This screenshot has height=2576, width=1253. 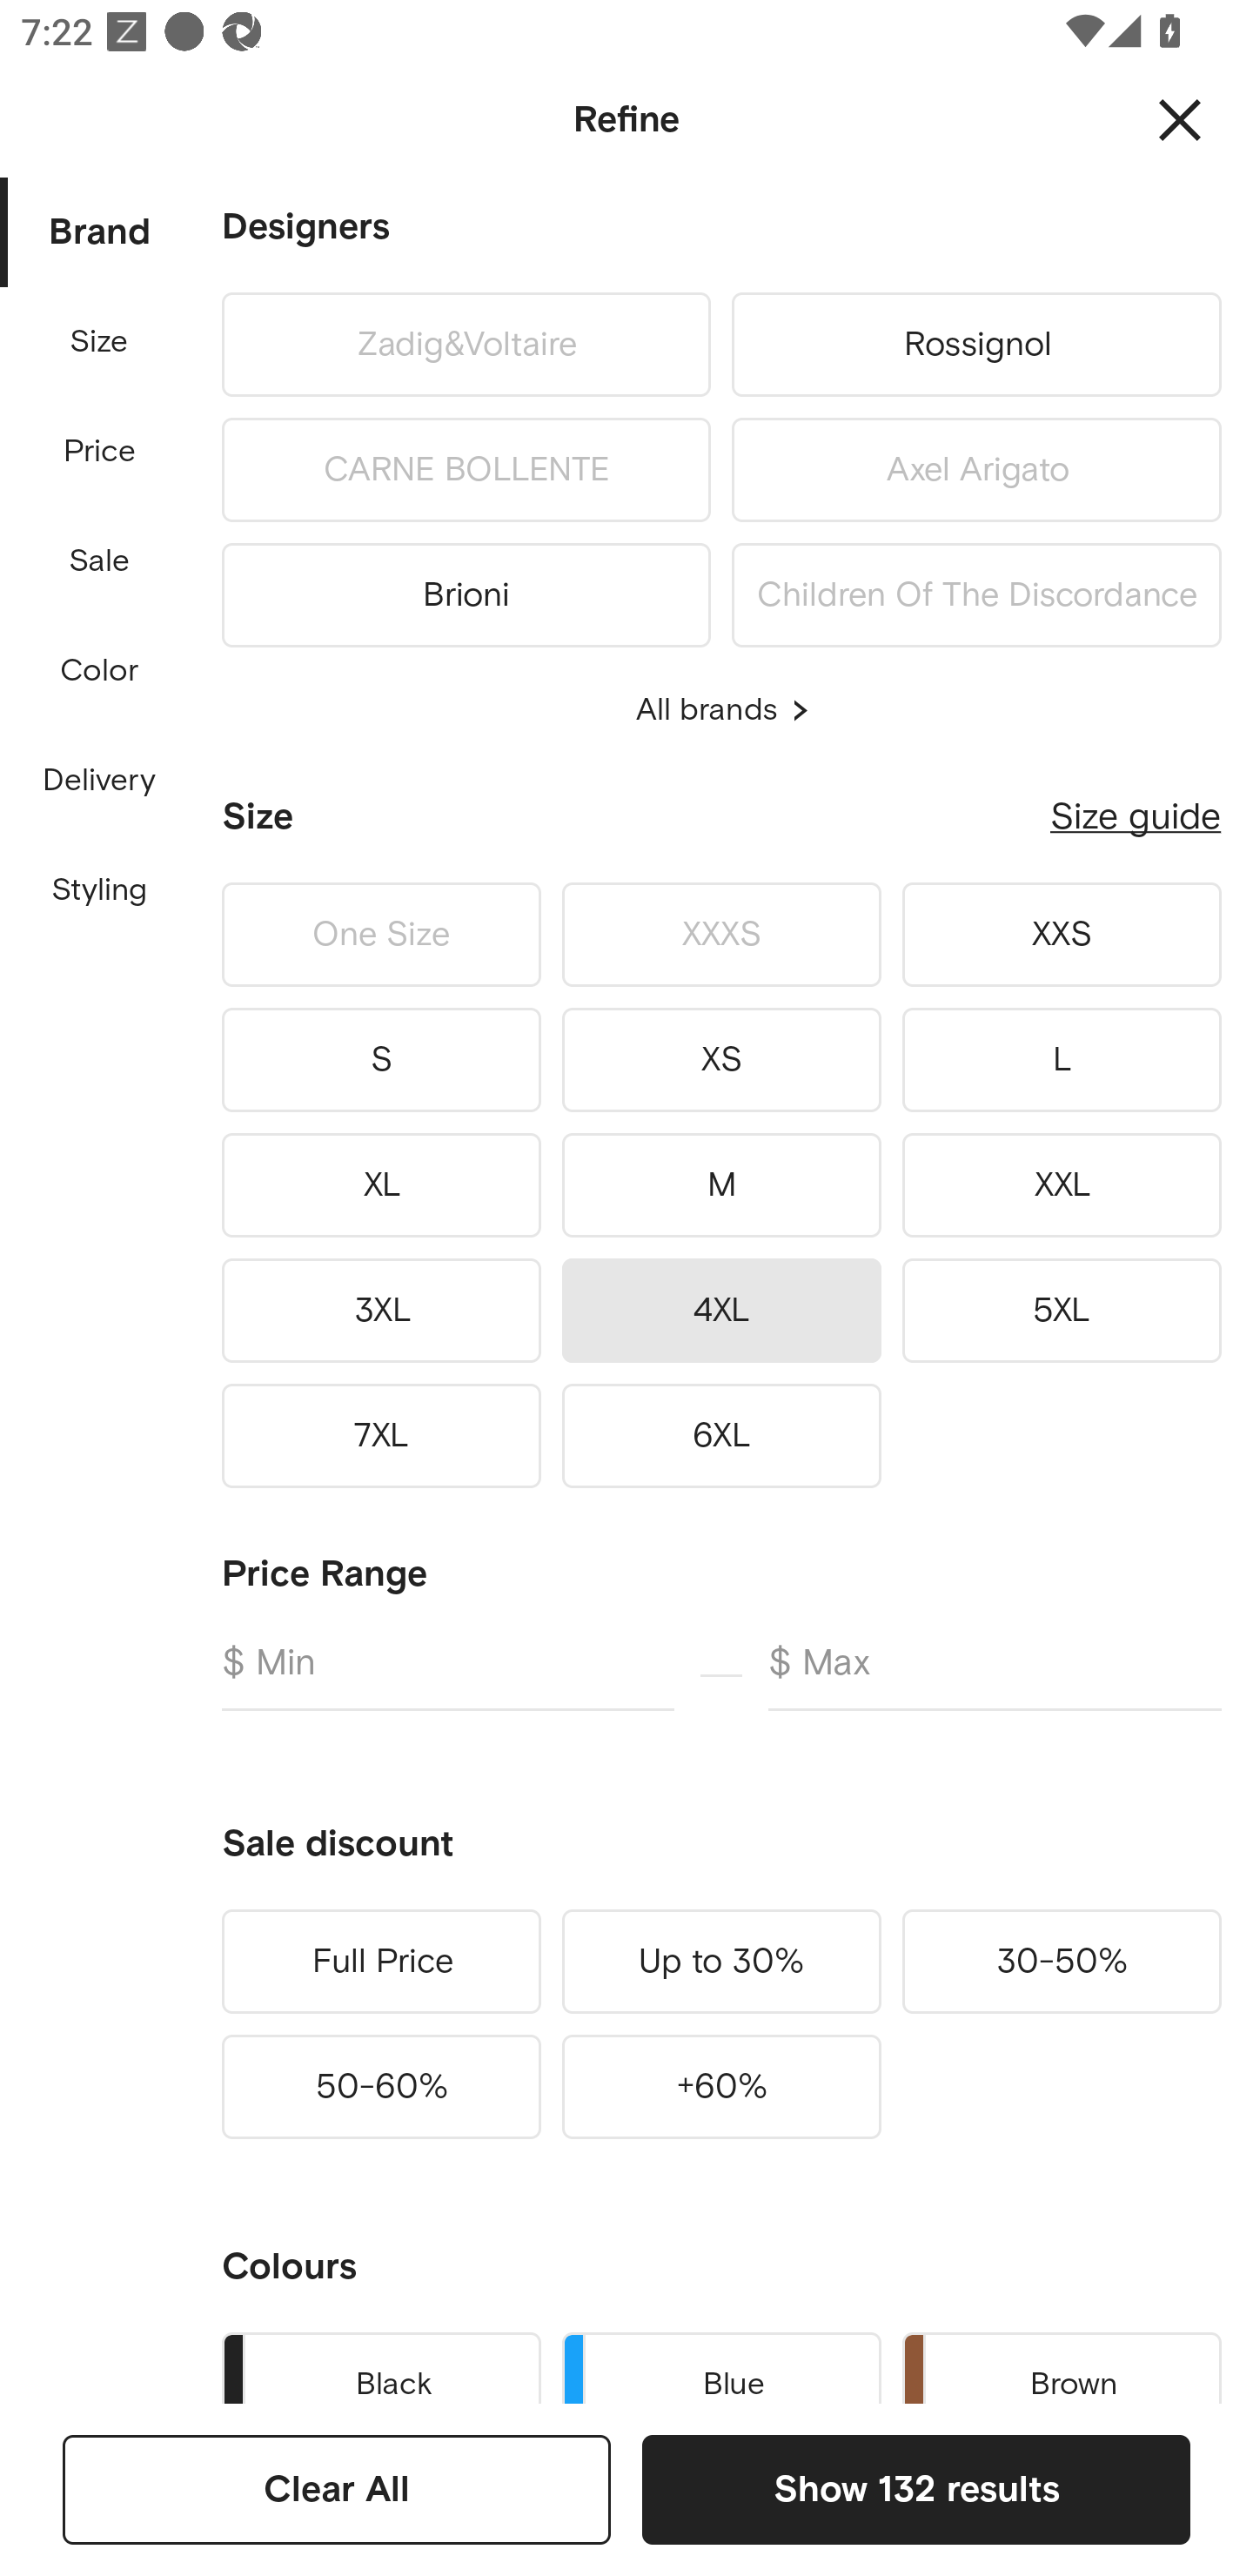 What do you see at coordinates (381, 1060) in the screenshot?
I see `S` at bounding box center [381, 1060].